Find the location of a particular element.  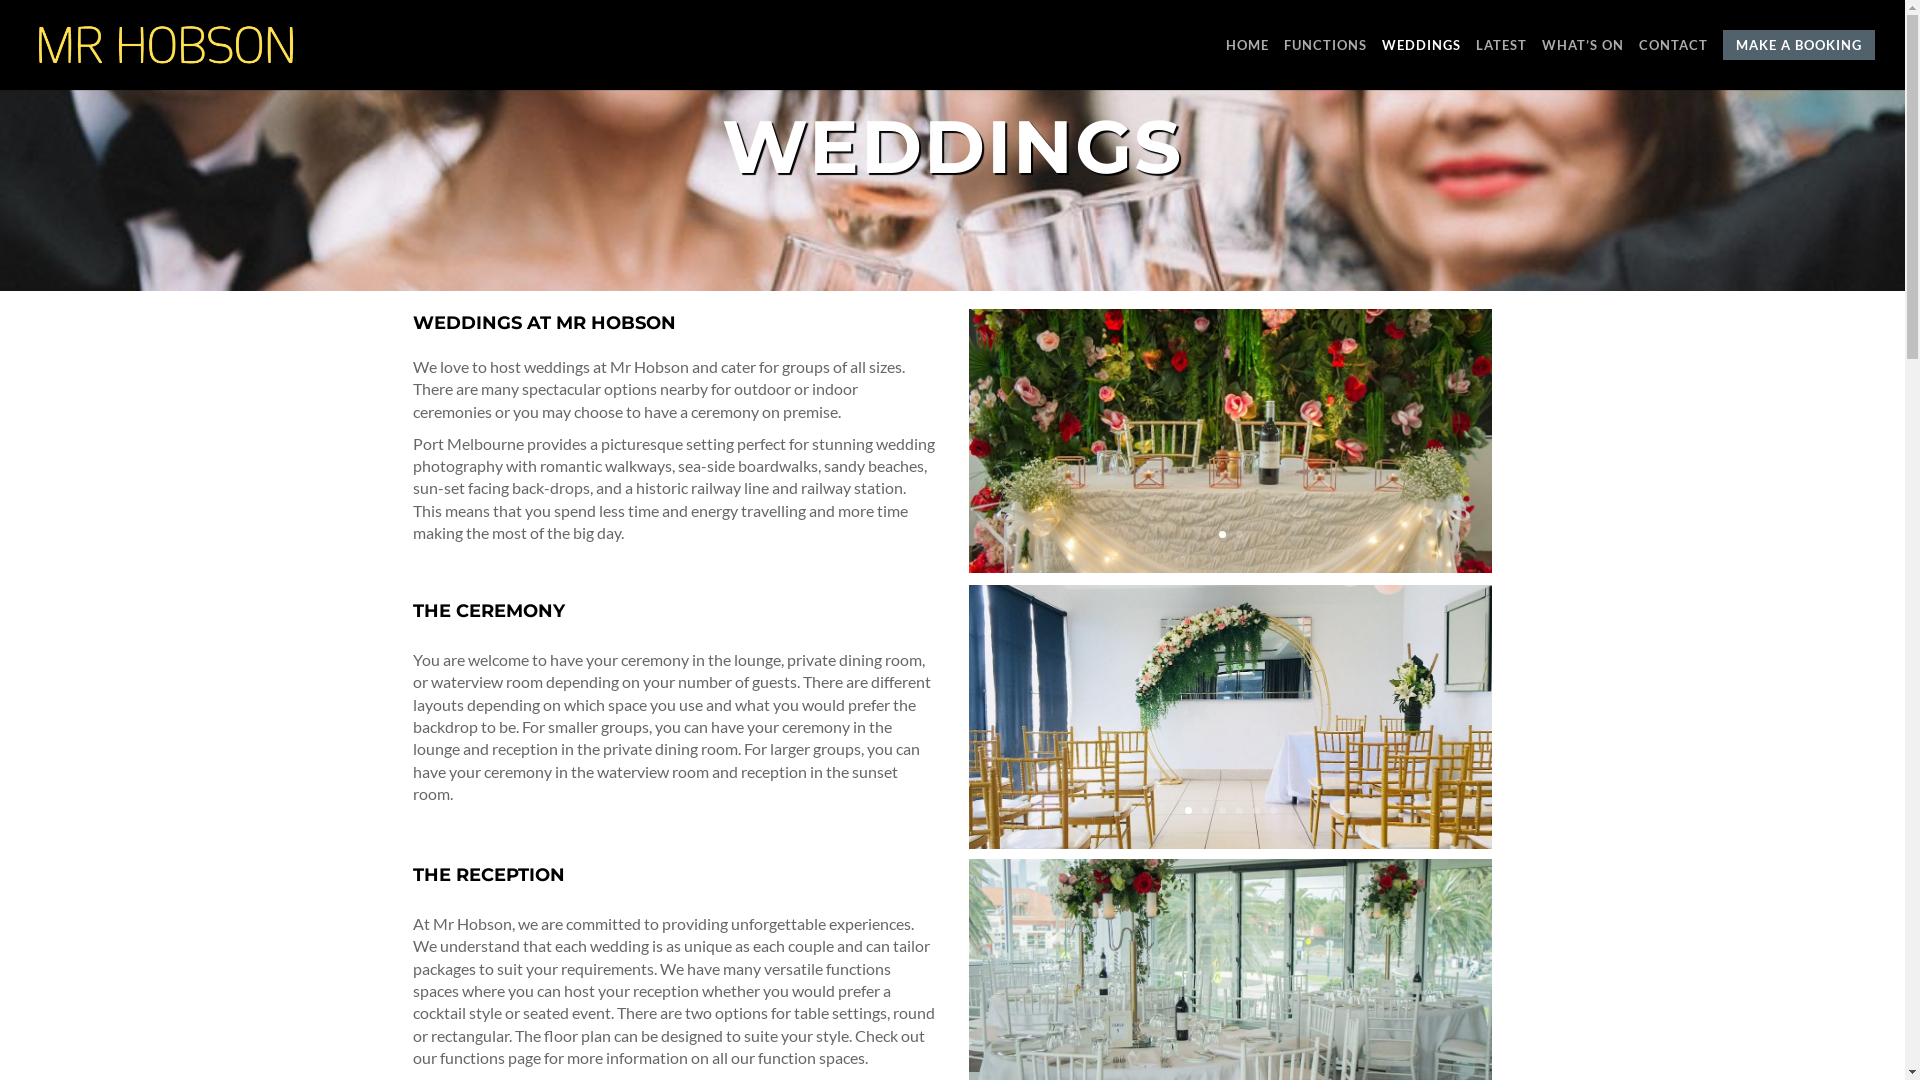

LATEST is located at coordinates (1502, 60).